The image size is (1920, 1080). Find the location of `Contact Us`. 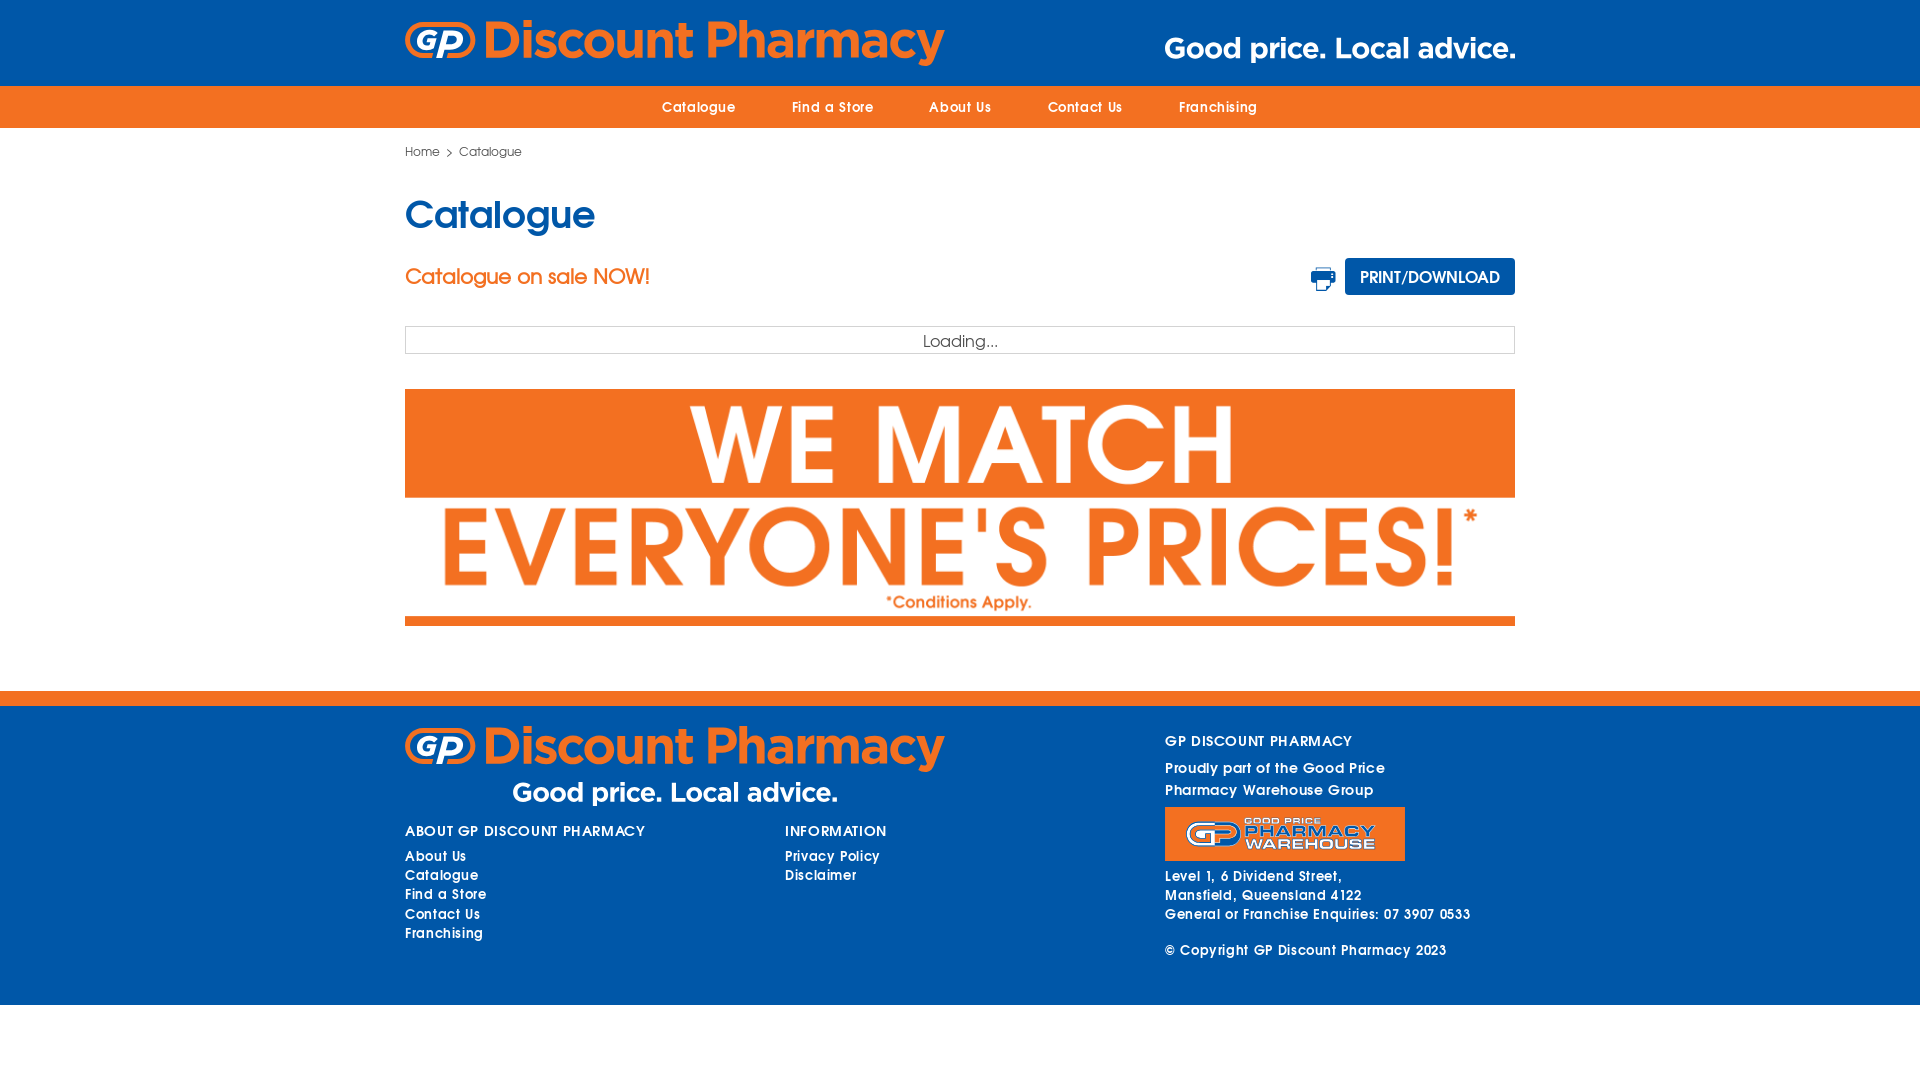

Contact Us is located at coordinates (1086, 106).